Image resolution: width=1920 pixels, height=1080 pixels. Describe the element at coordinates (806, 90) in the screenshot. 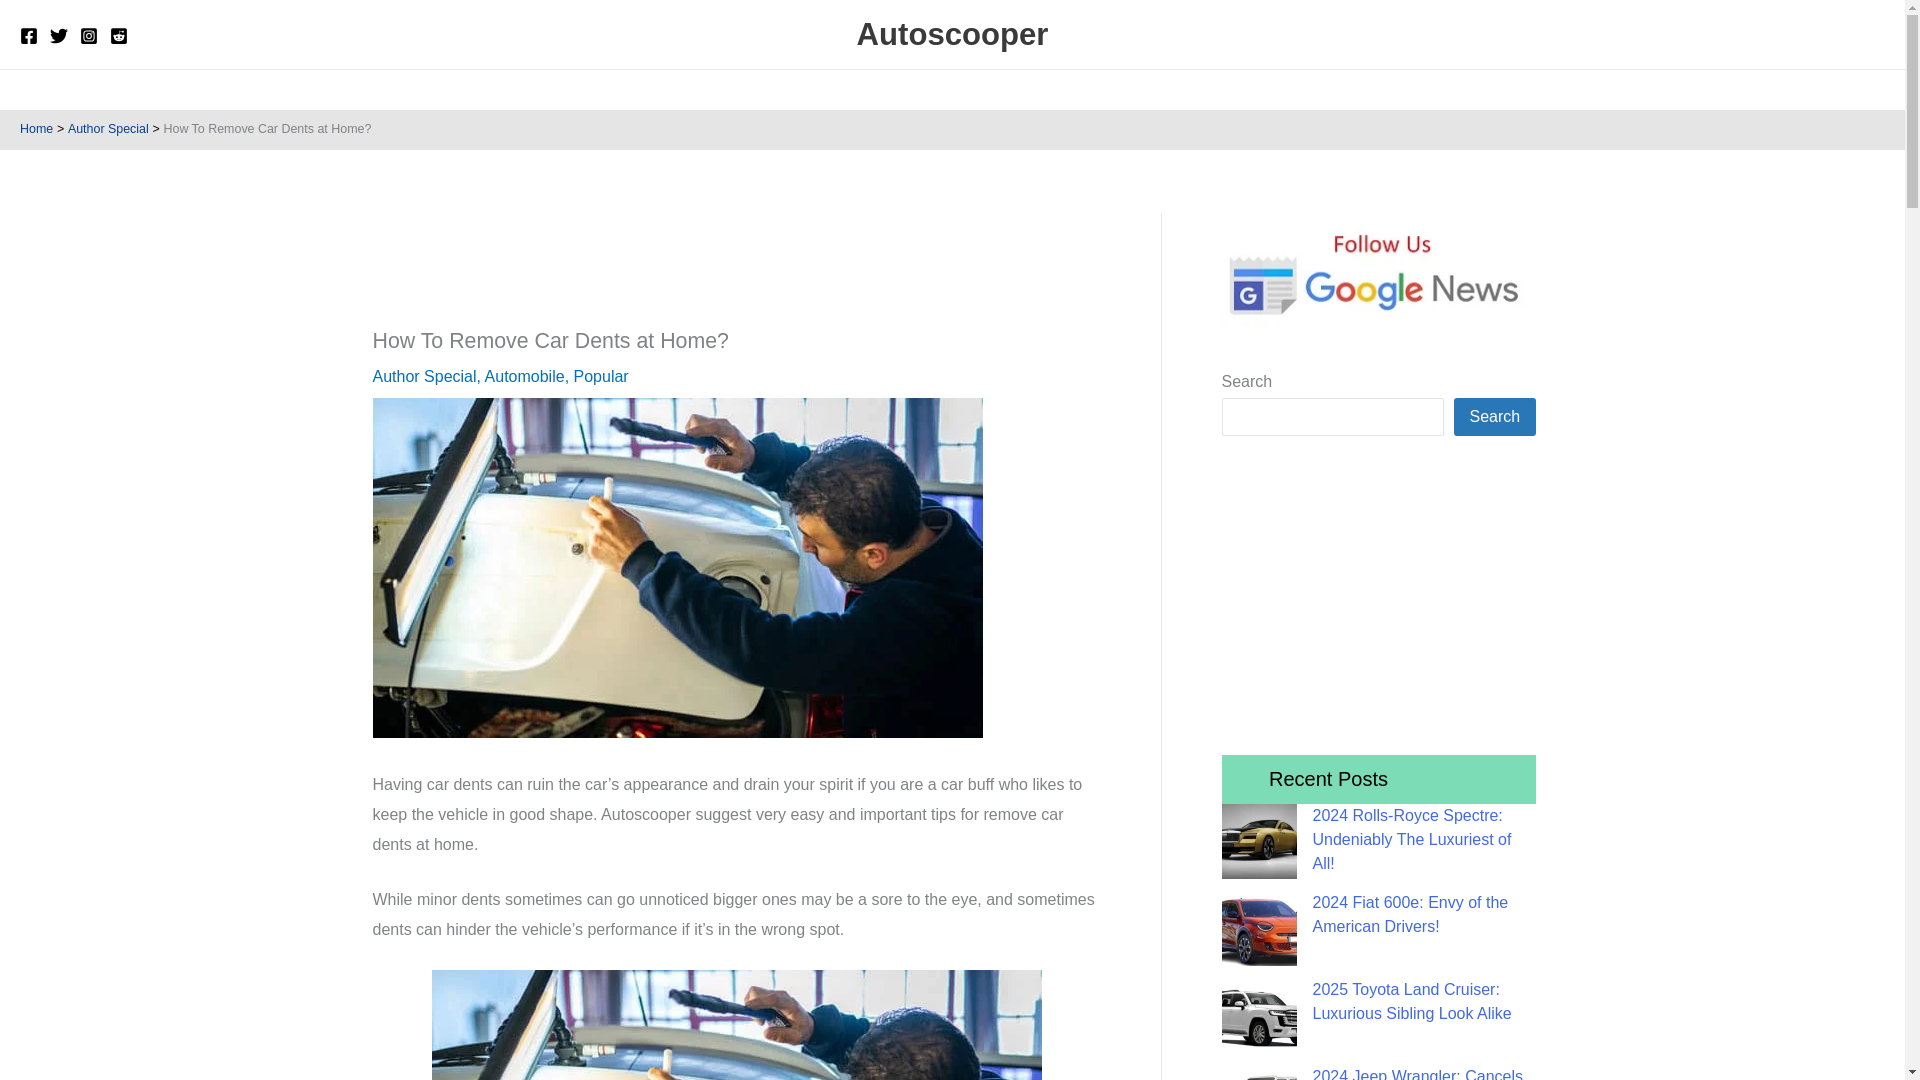

I see `Car Review` at that location.